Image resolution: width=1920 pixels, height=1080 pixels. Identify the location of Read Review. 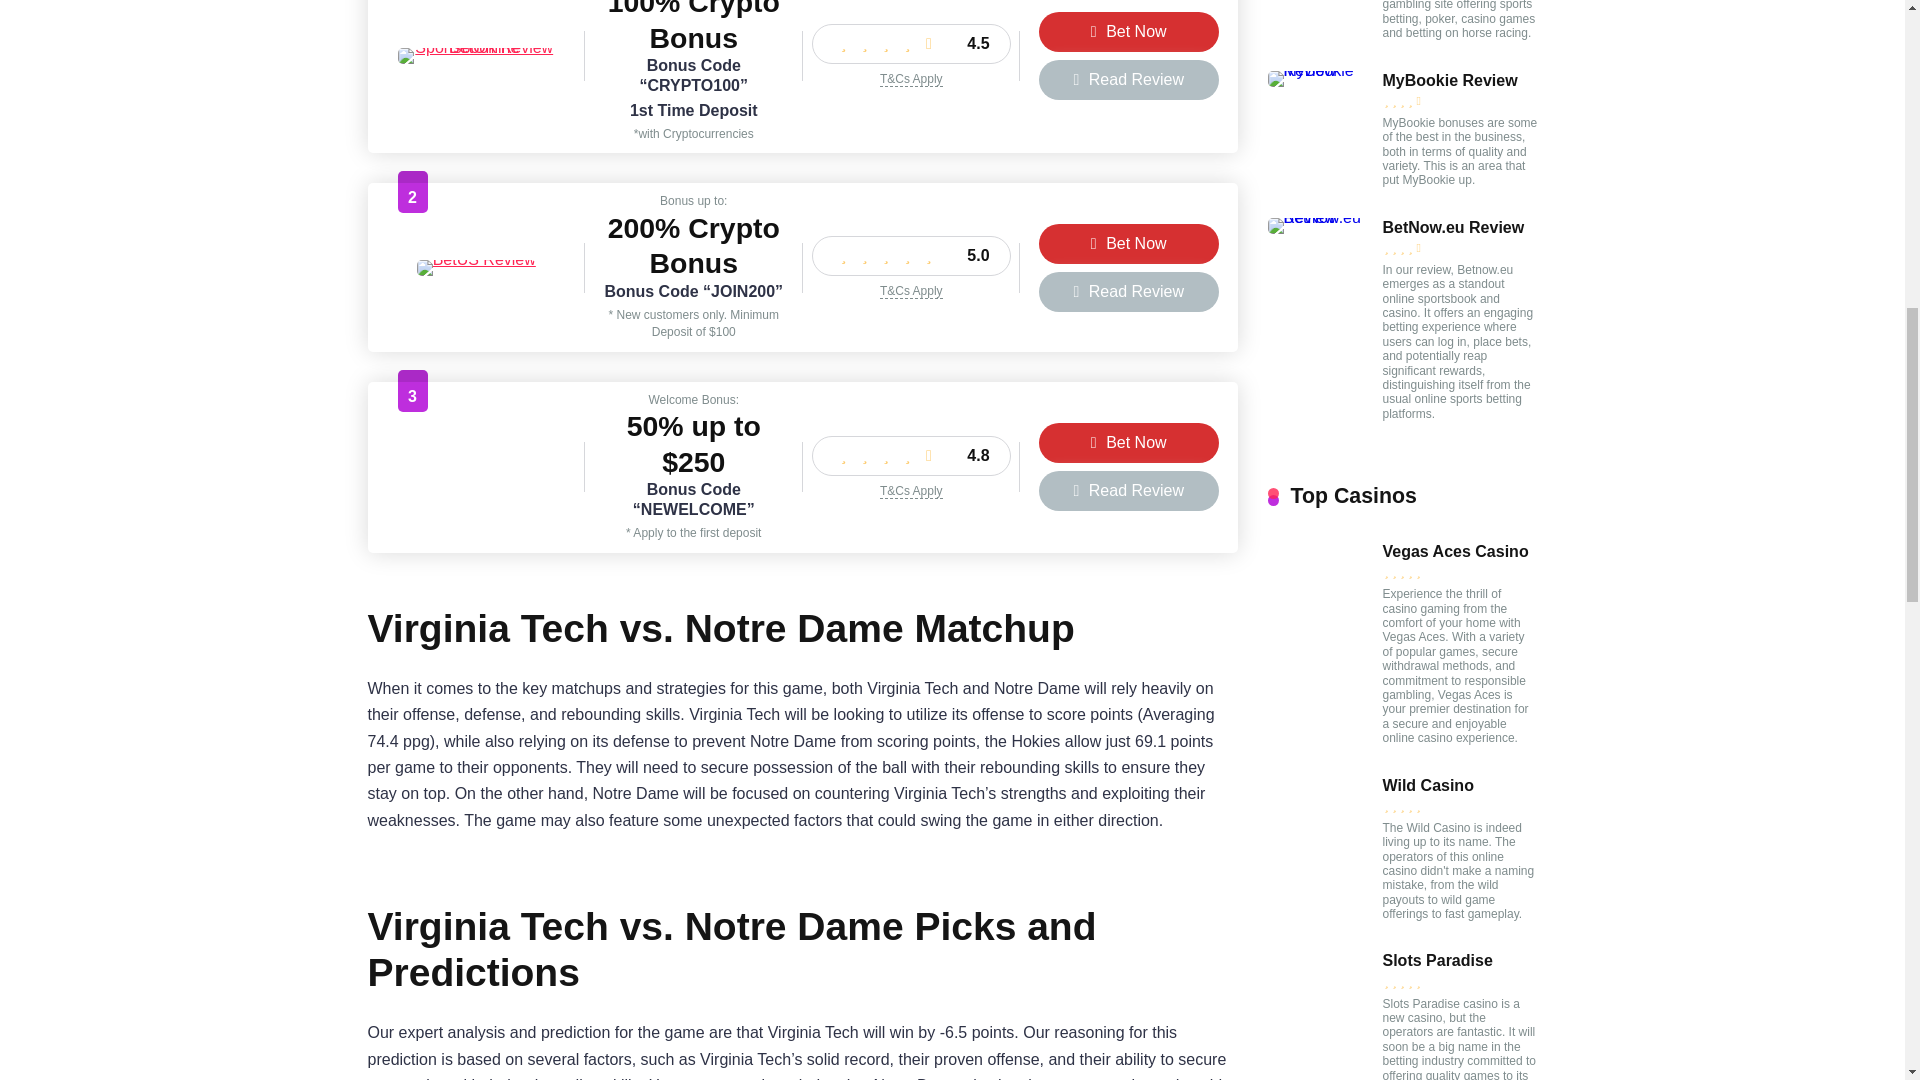
(1128, 490).